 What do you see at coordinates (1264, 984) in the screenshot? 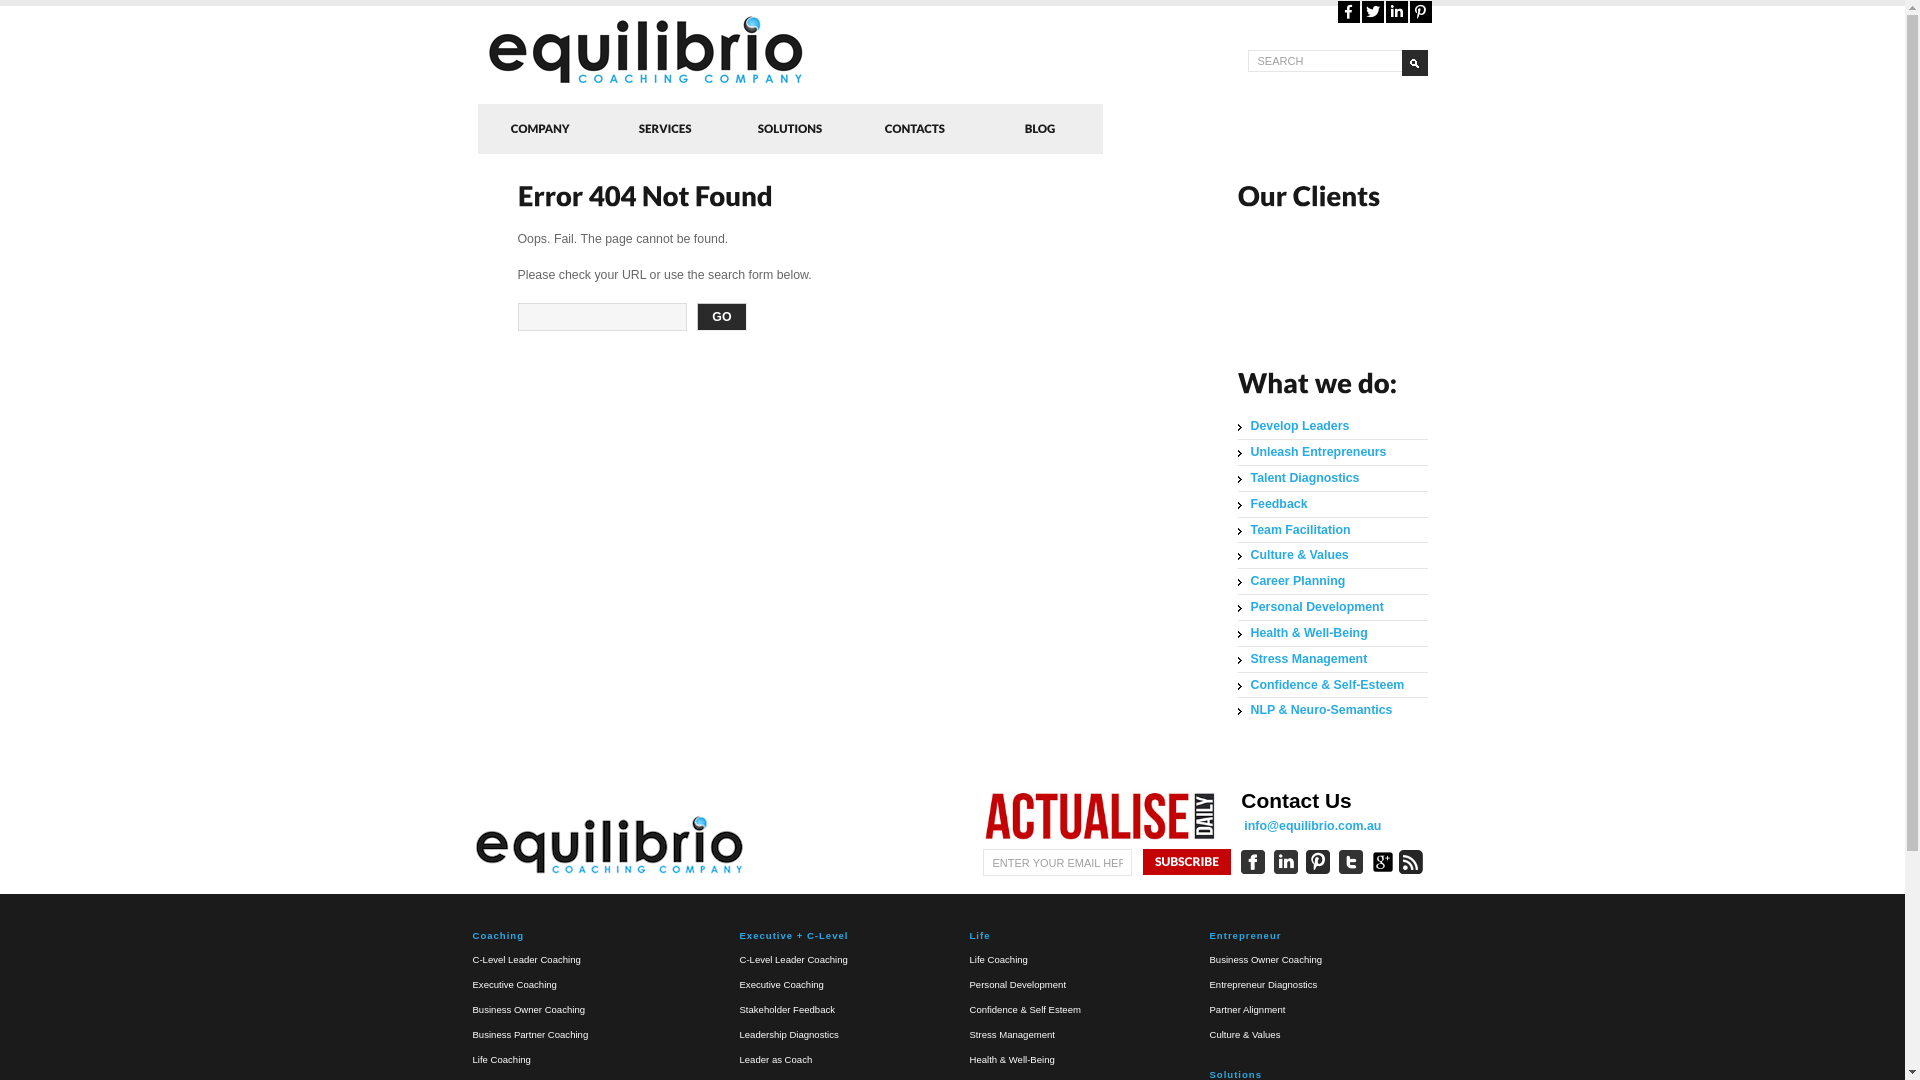
I see `Entrepreneur Diagnostics` at bounding box center [1264, 984].